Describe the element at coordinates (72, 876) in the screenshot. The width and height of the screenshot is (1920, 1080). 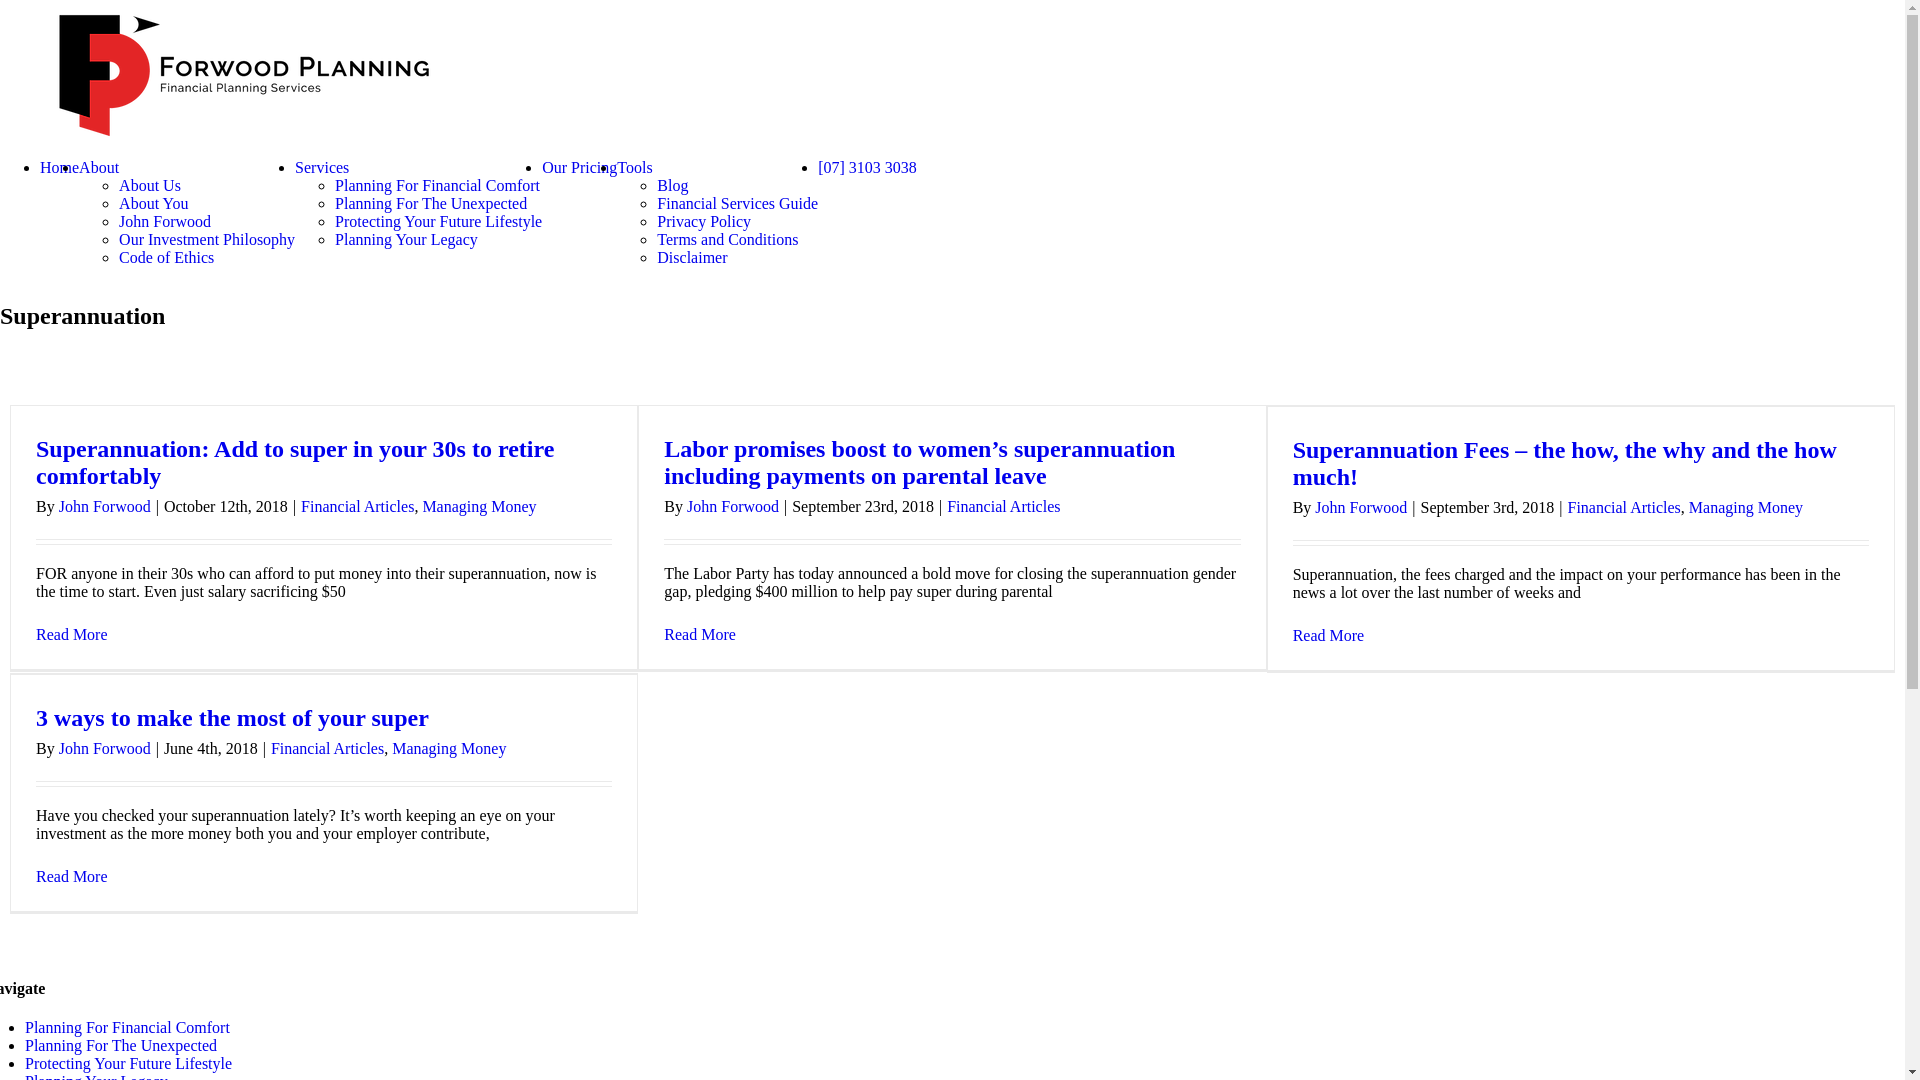
I see `Read More` at that location.